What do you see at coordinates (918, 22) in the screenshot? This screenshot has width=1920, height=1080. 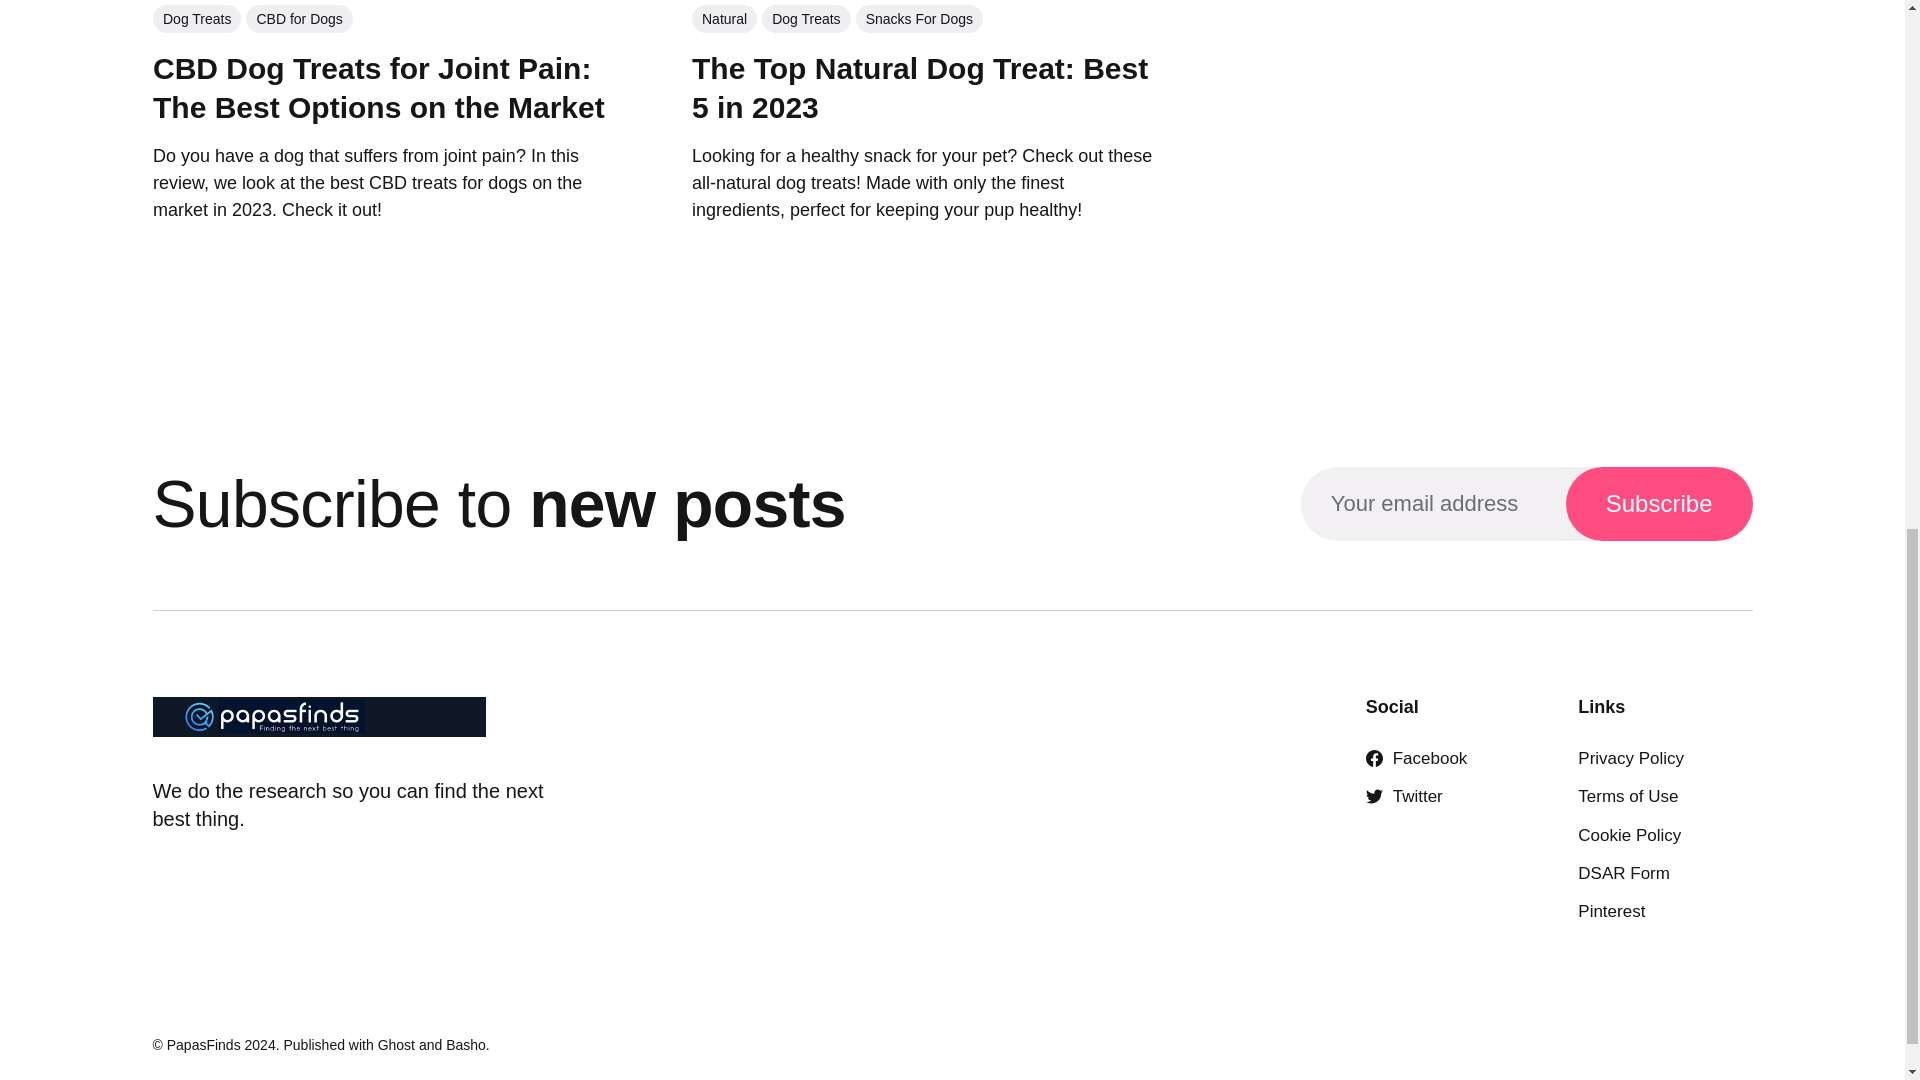 I see `Snacks For Dogs` at bounding box center [918, 22].